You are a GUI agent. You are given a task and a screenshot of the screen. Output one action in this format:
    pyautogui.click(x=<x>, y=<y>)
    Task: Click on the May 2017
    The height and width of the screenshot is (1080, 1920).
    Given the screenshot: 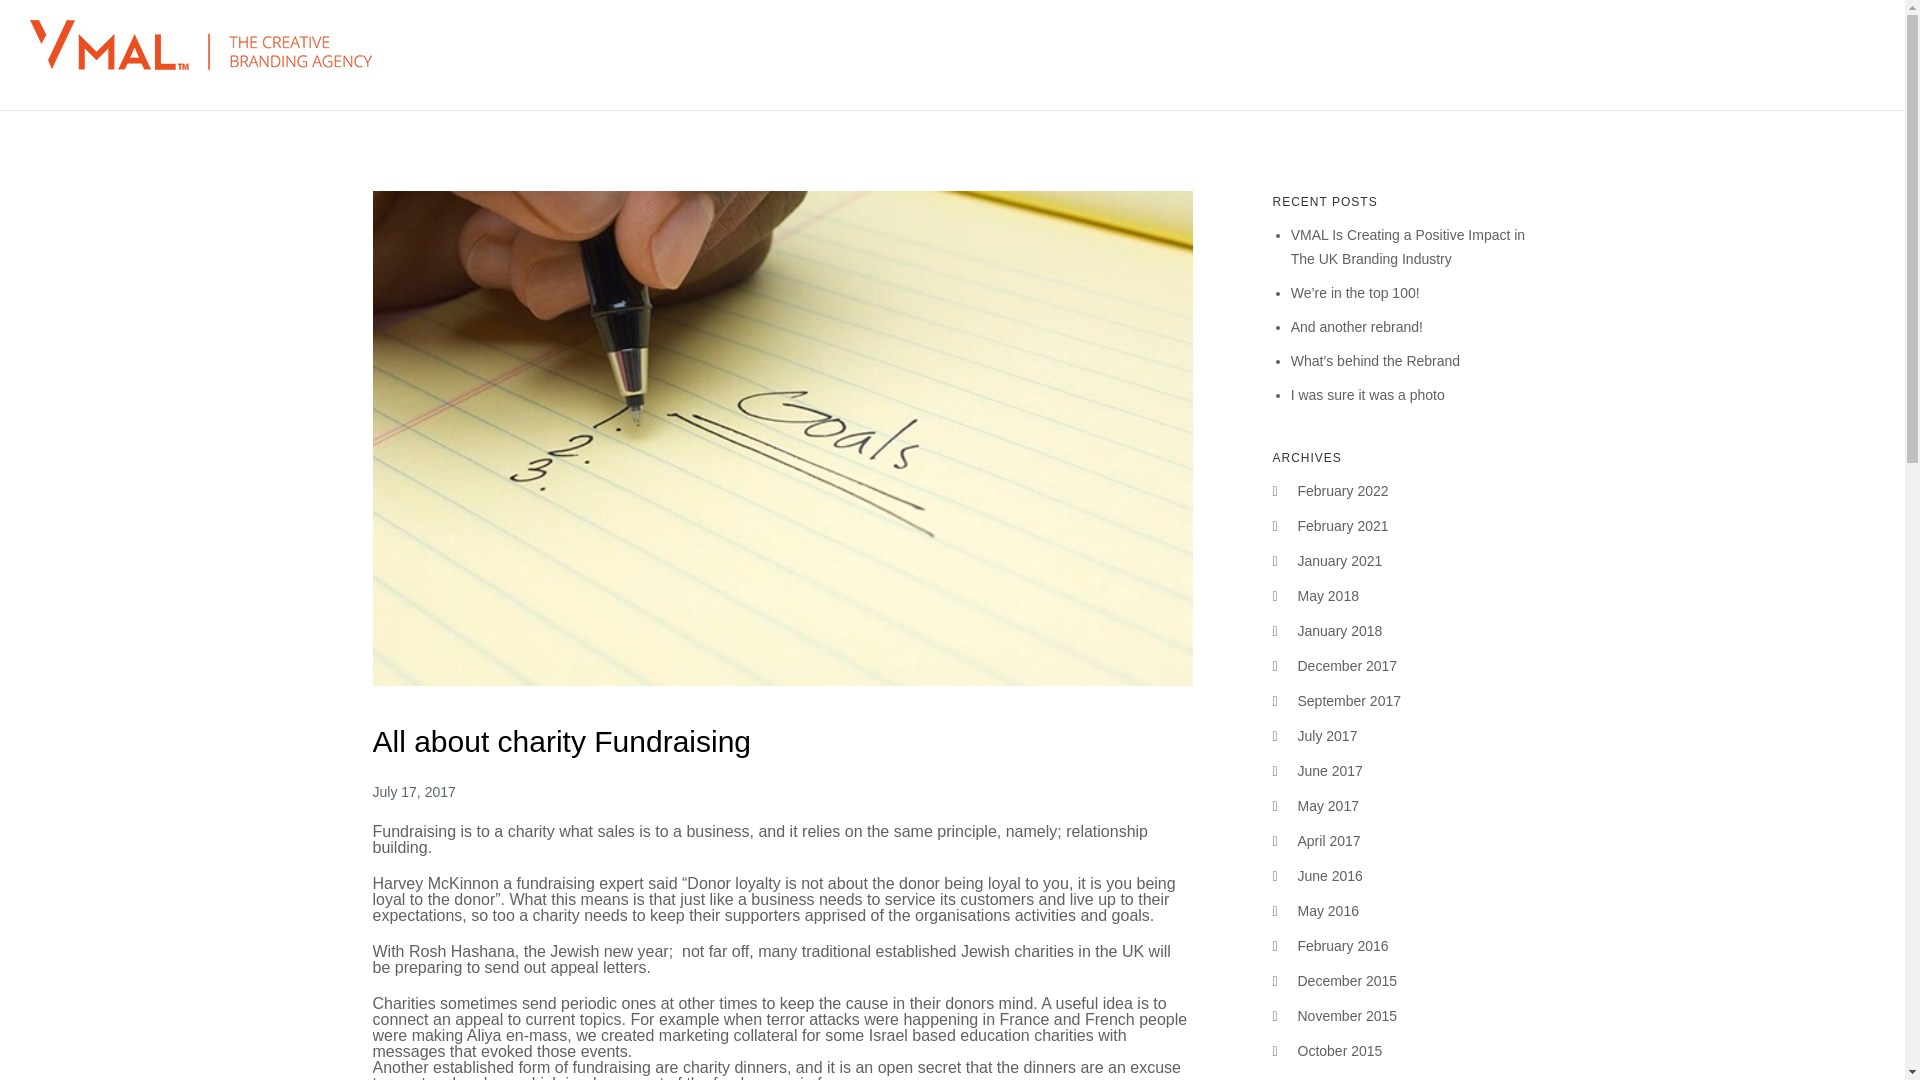 What is the action you would take?
    pyautogui.click(x=1328, y=806)
    